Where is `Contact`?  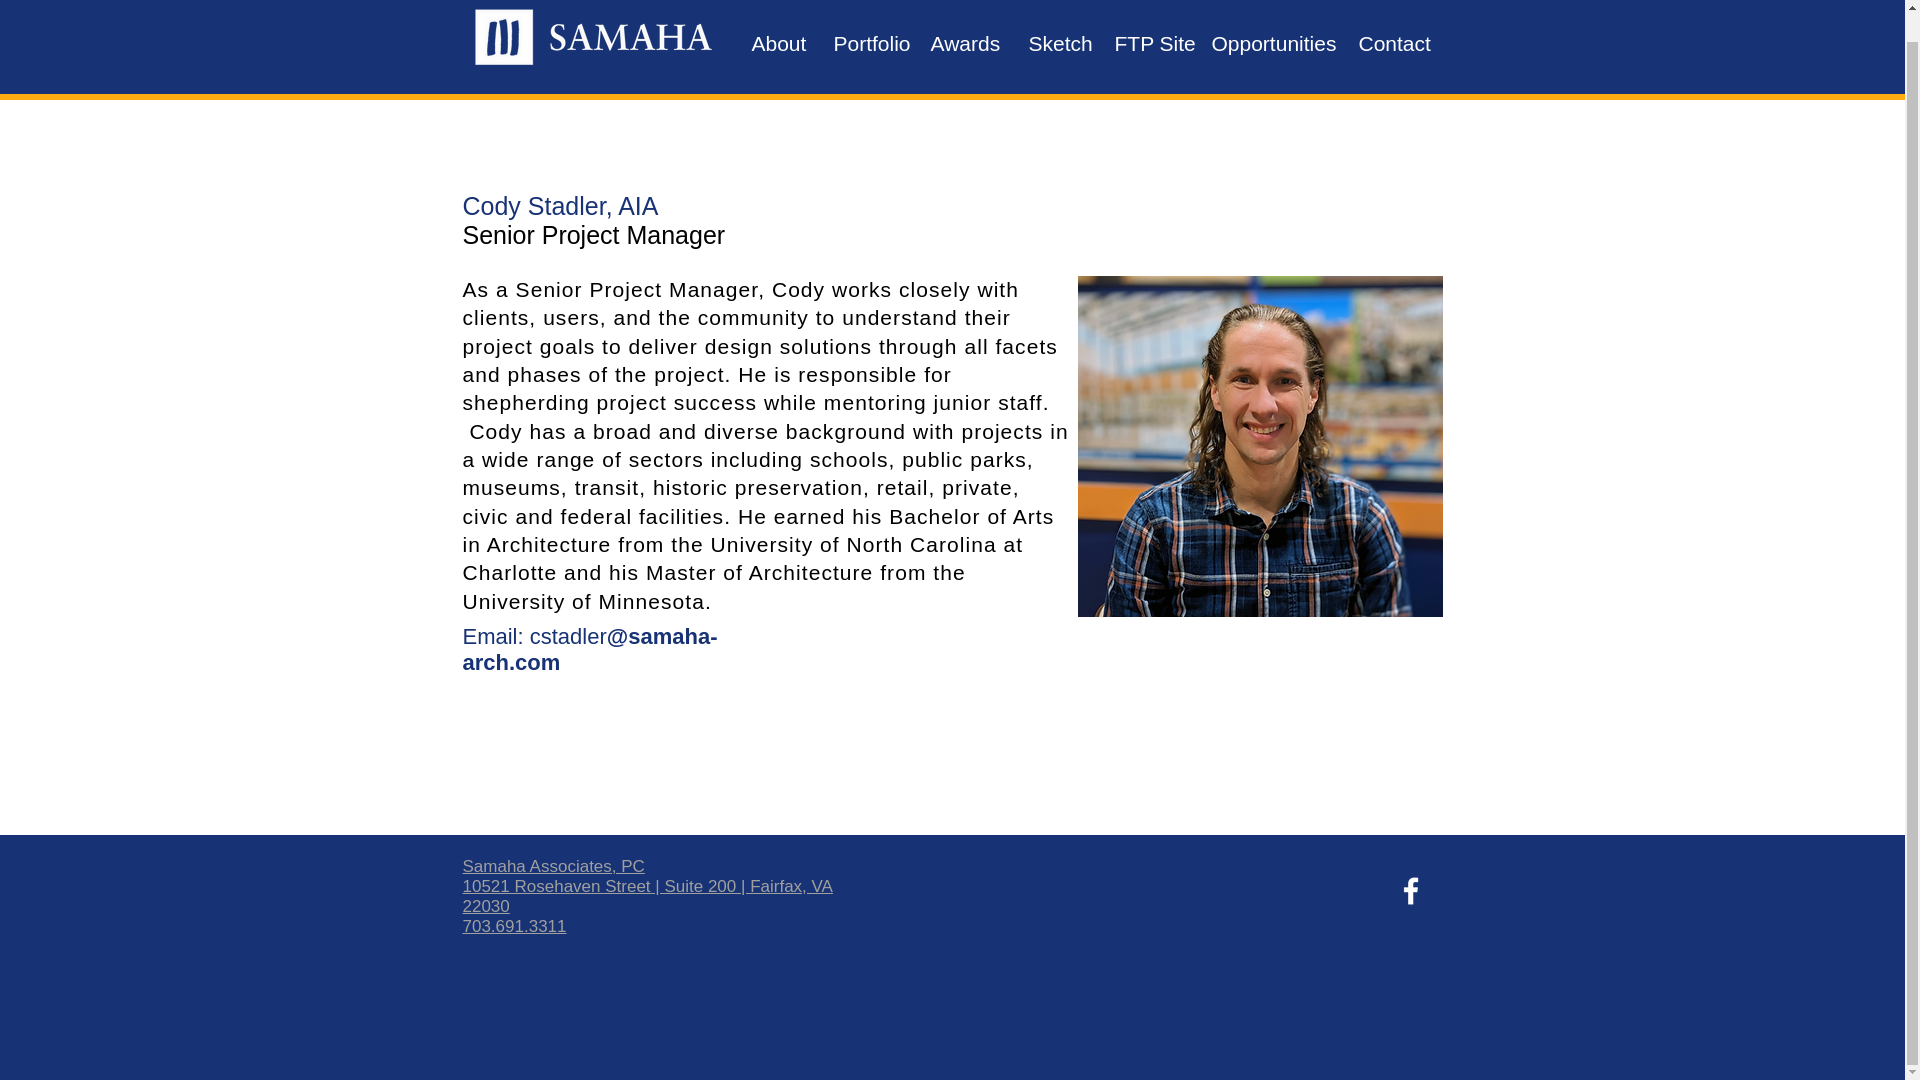
Contact is located at coordinates (1392, 44).